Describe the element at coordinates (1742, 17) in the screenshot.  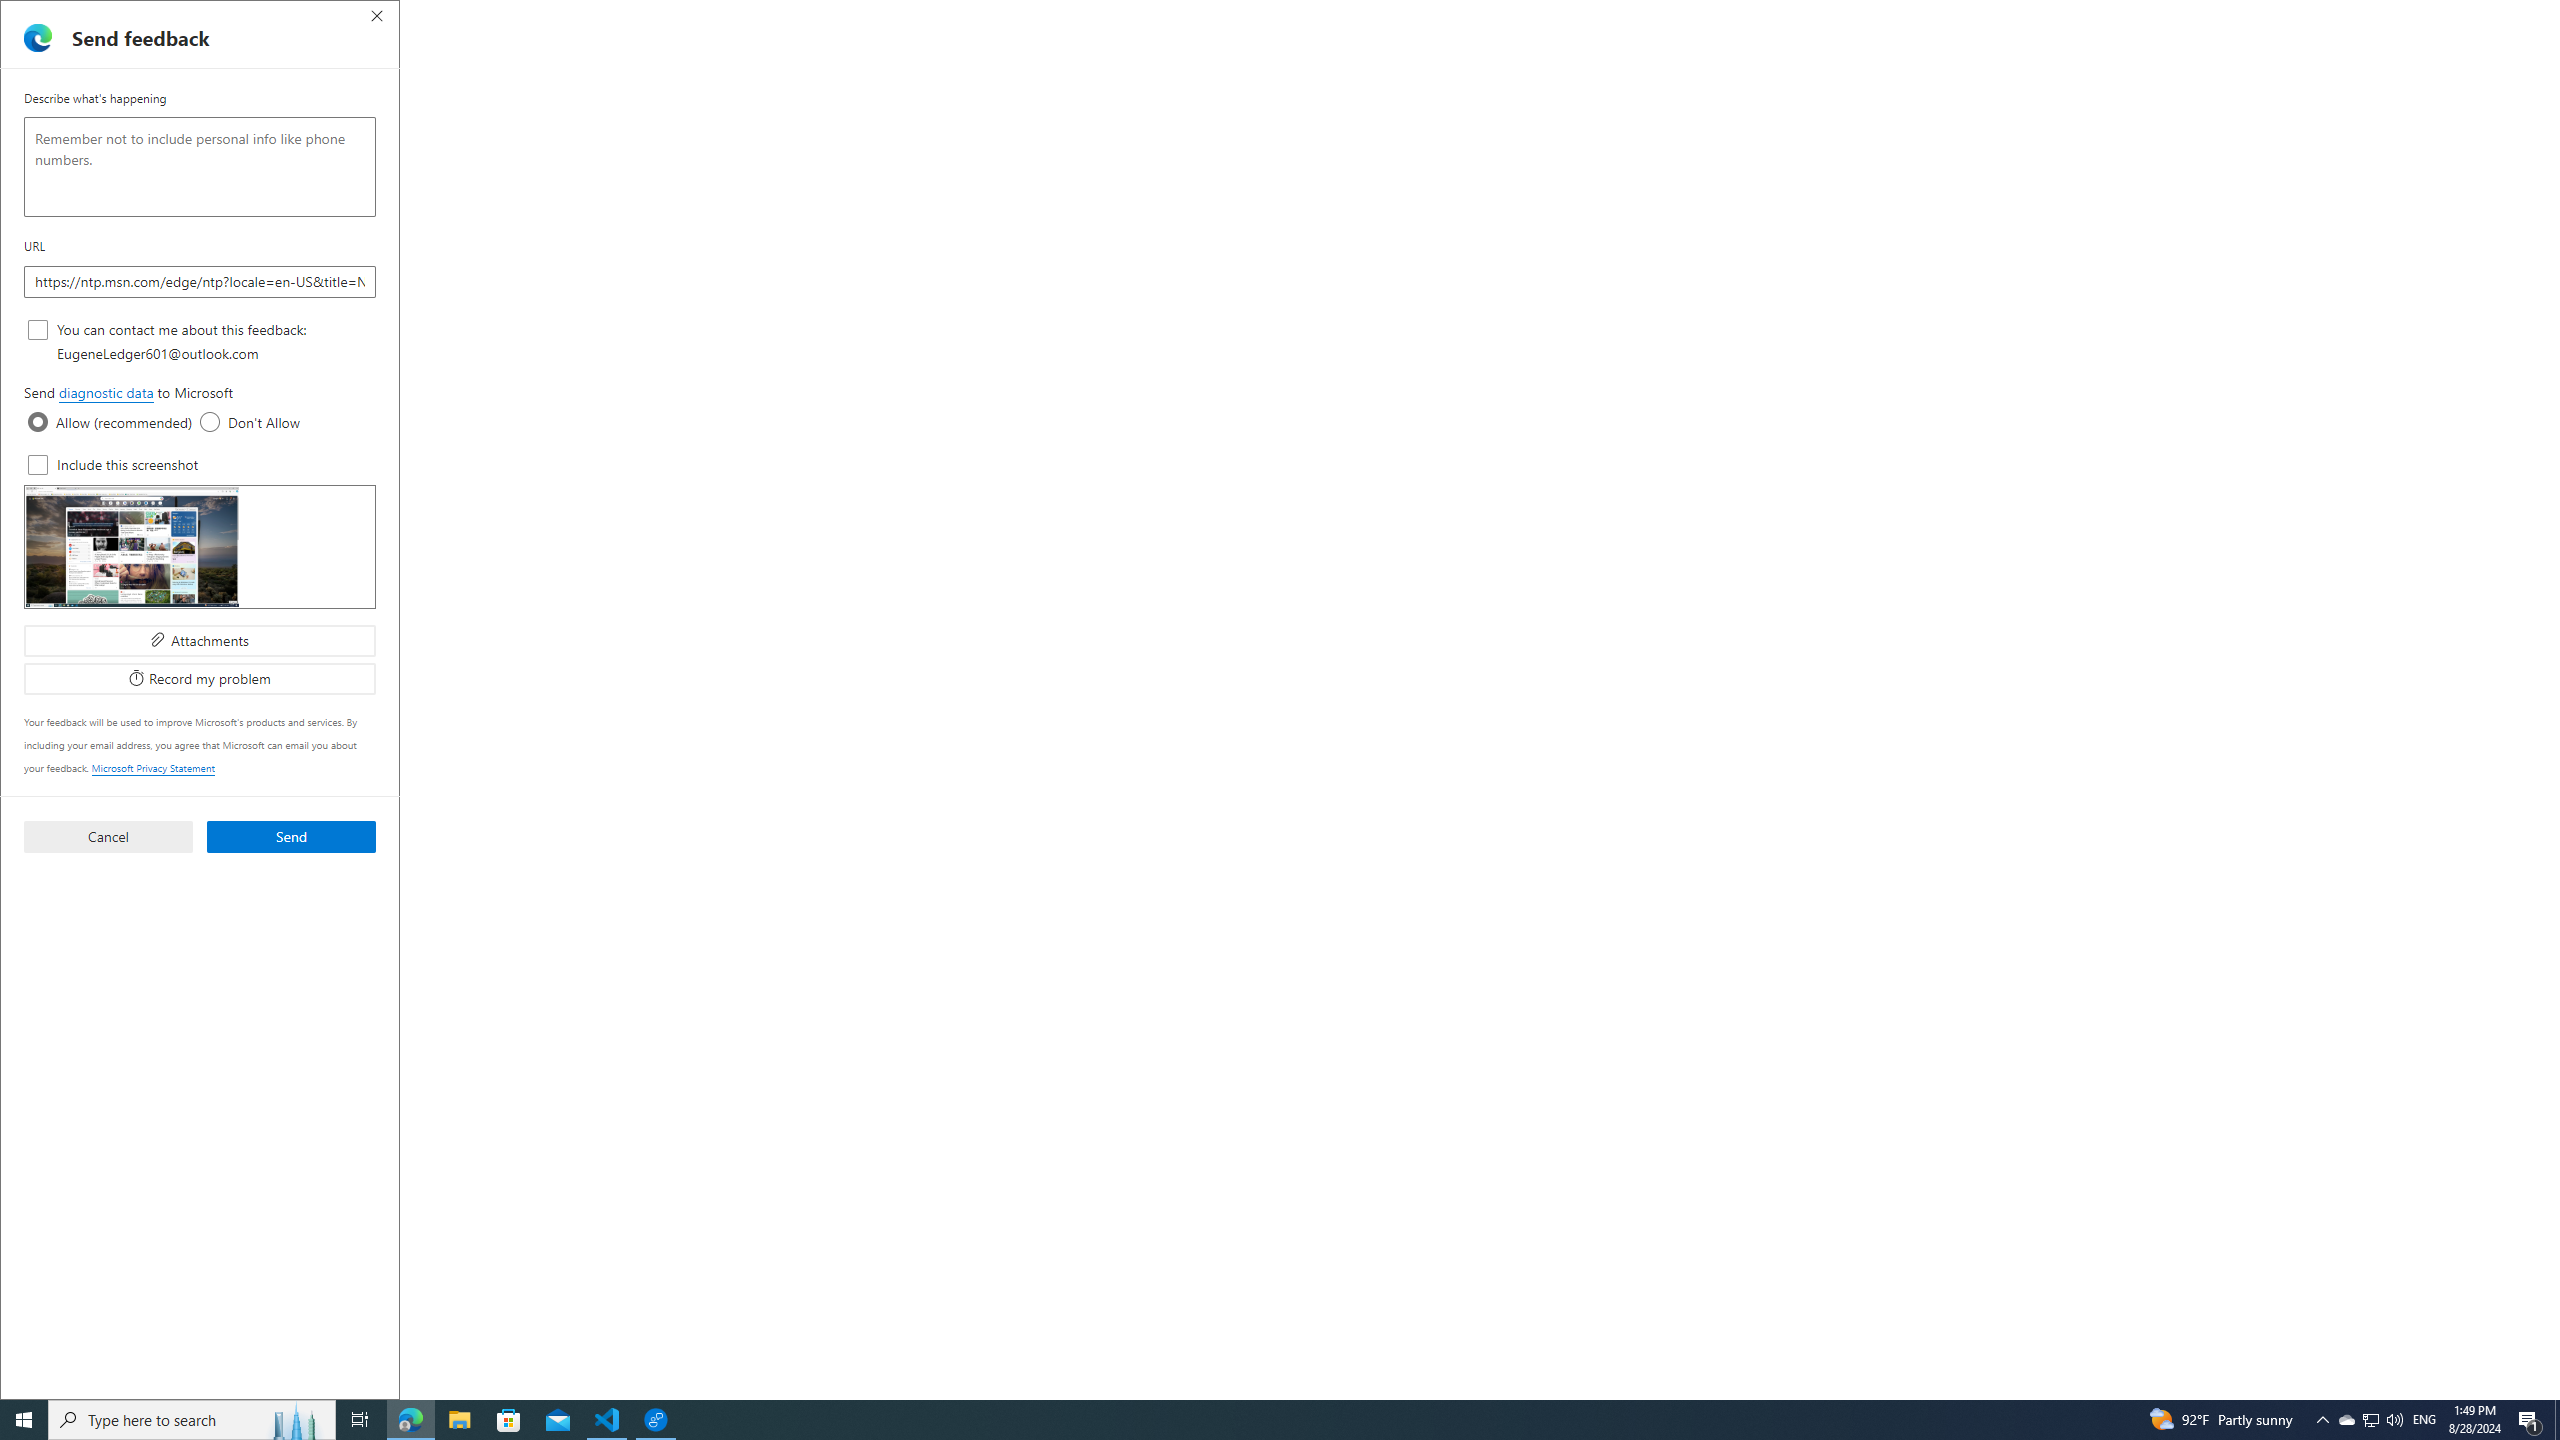
I see `YouTube Kids - An App Created for Kids to Explore Content` at that location.